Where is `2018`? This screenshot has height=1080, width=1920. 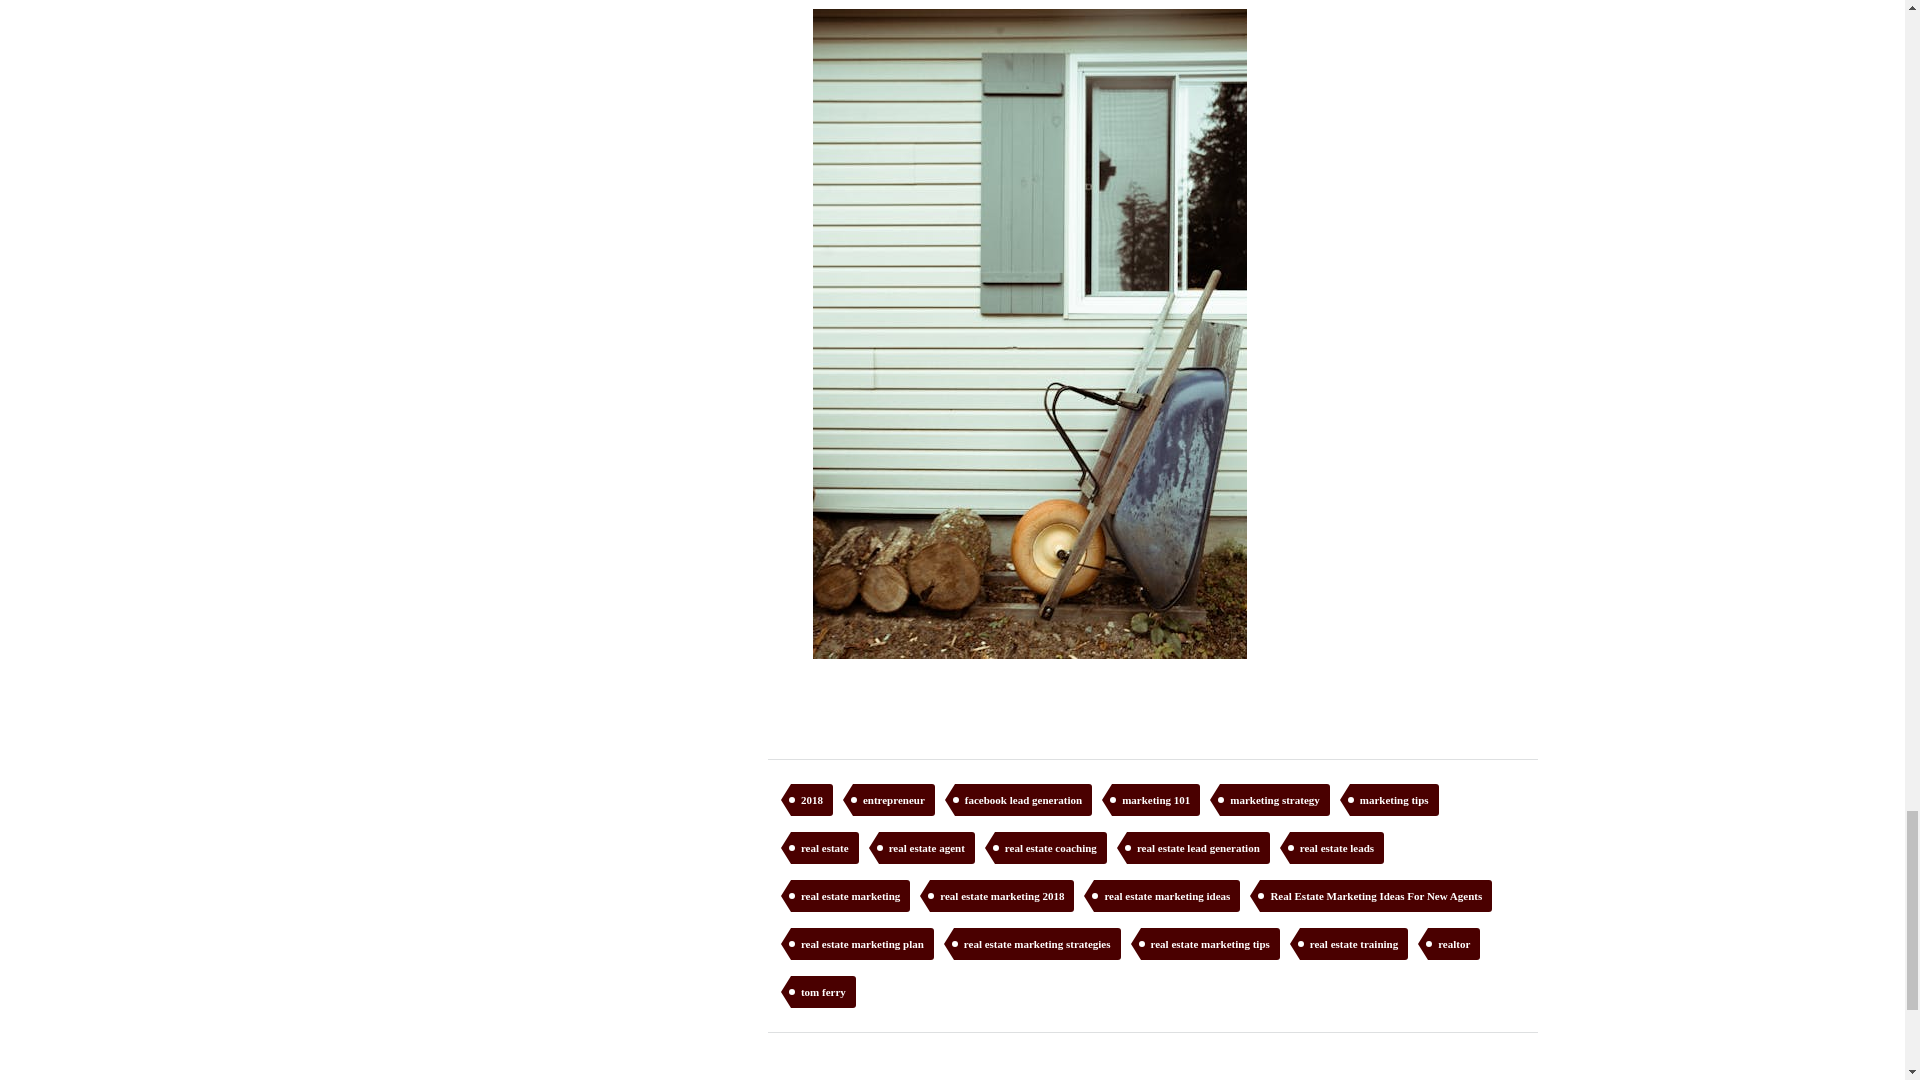 2018 is located at coordinates (812, 800).